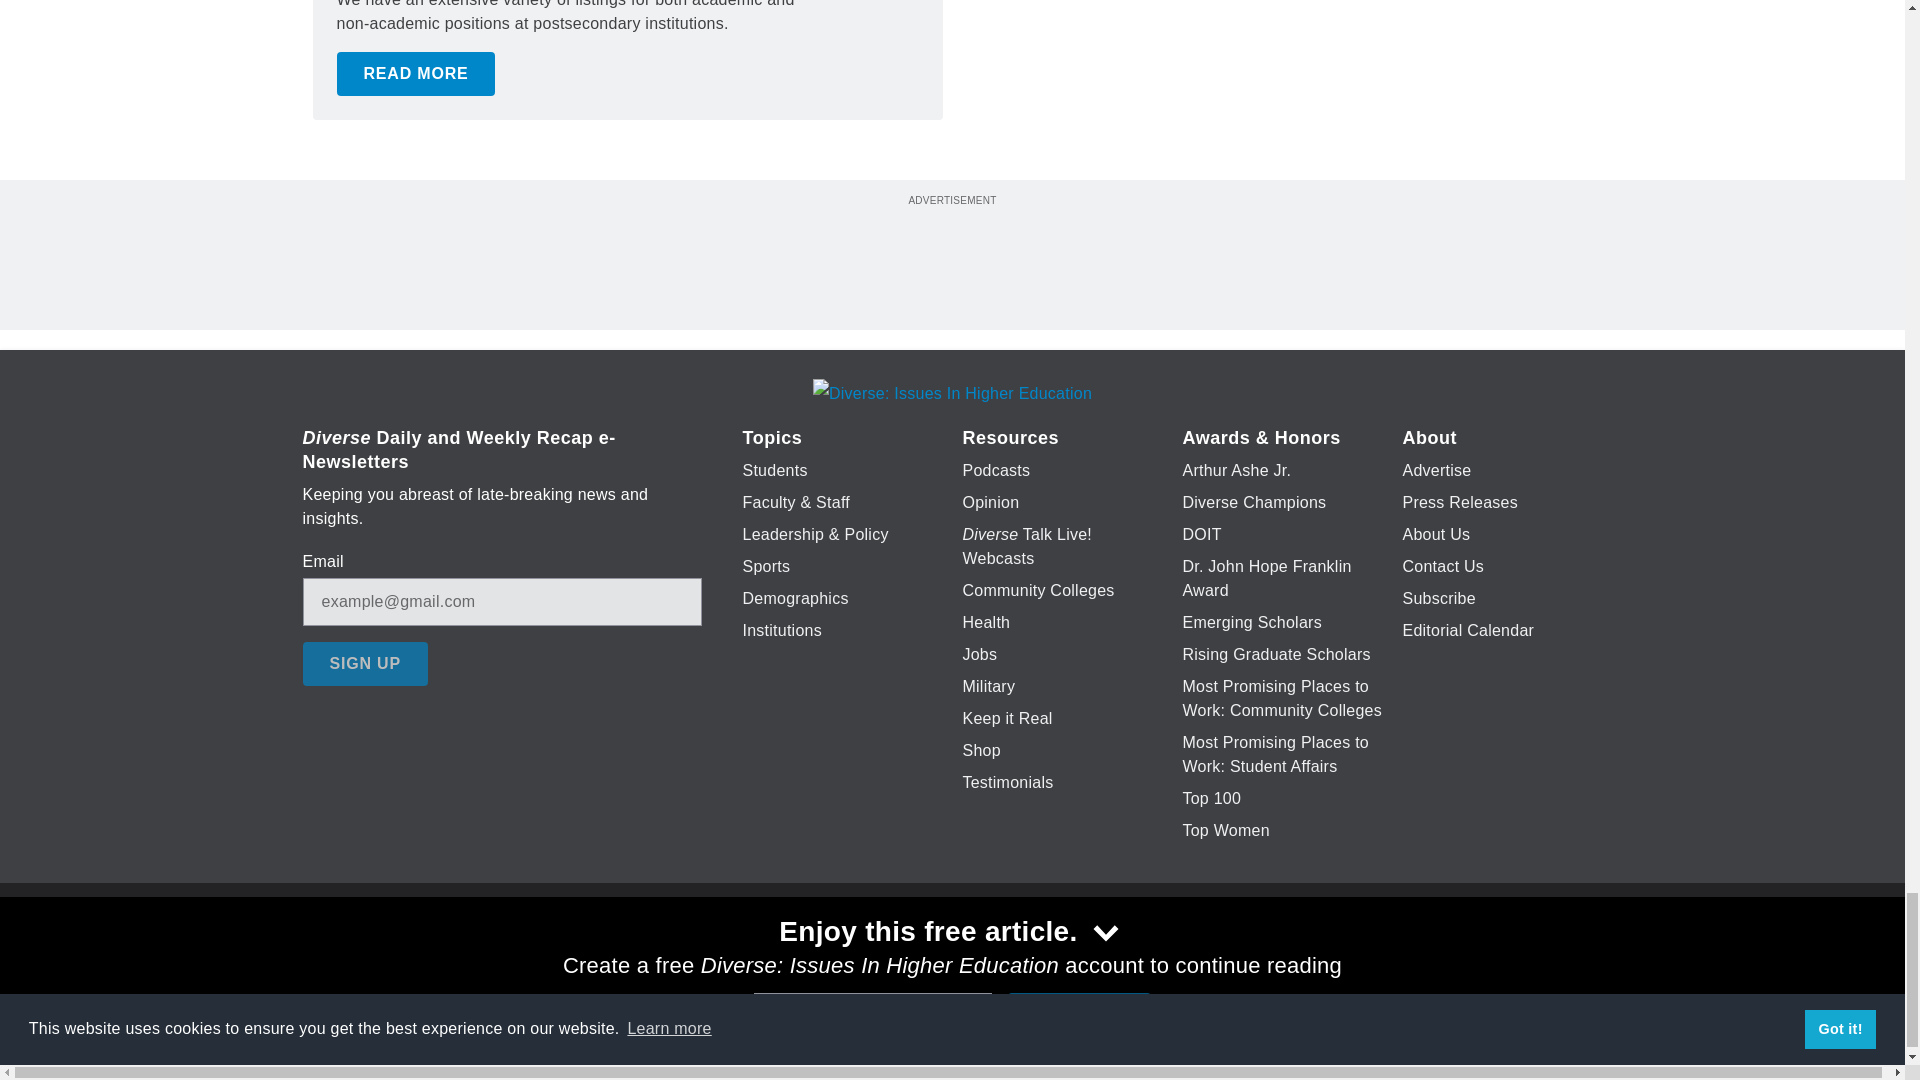 Image resolution: width=1920 pixels, height=1080 pixels. I want to click on YouTube icon, so click(999, 958).